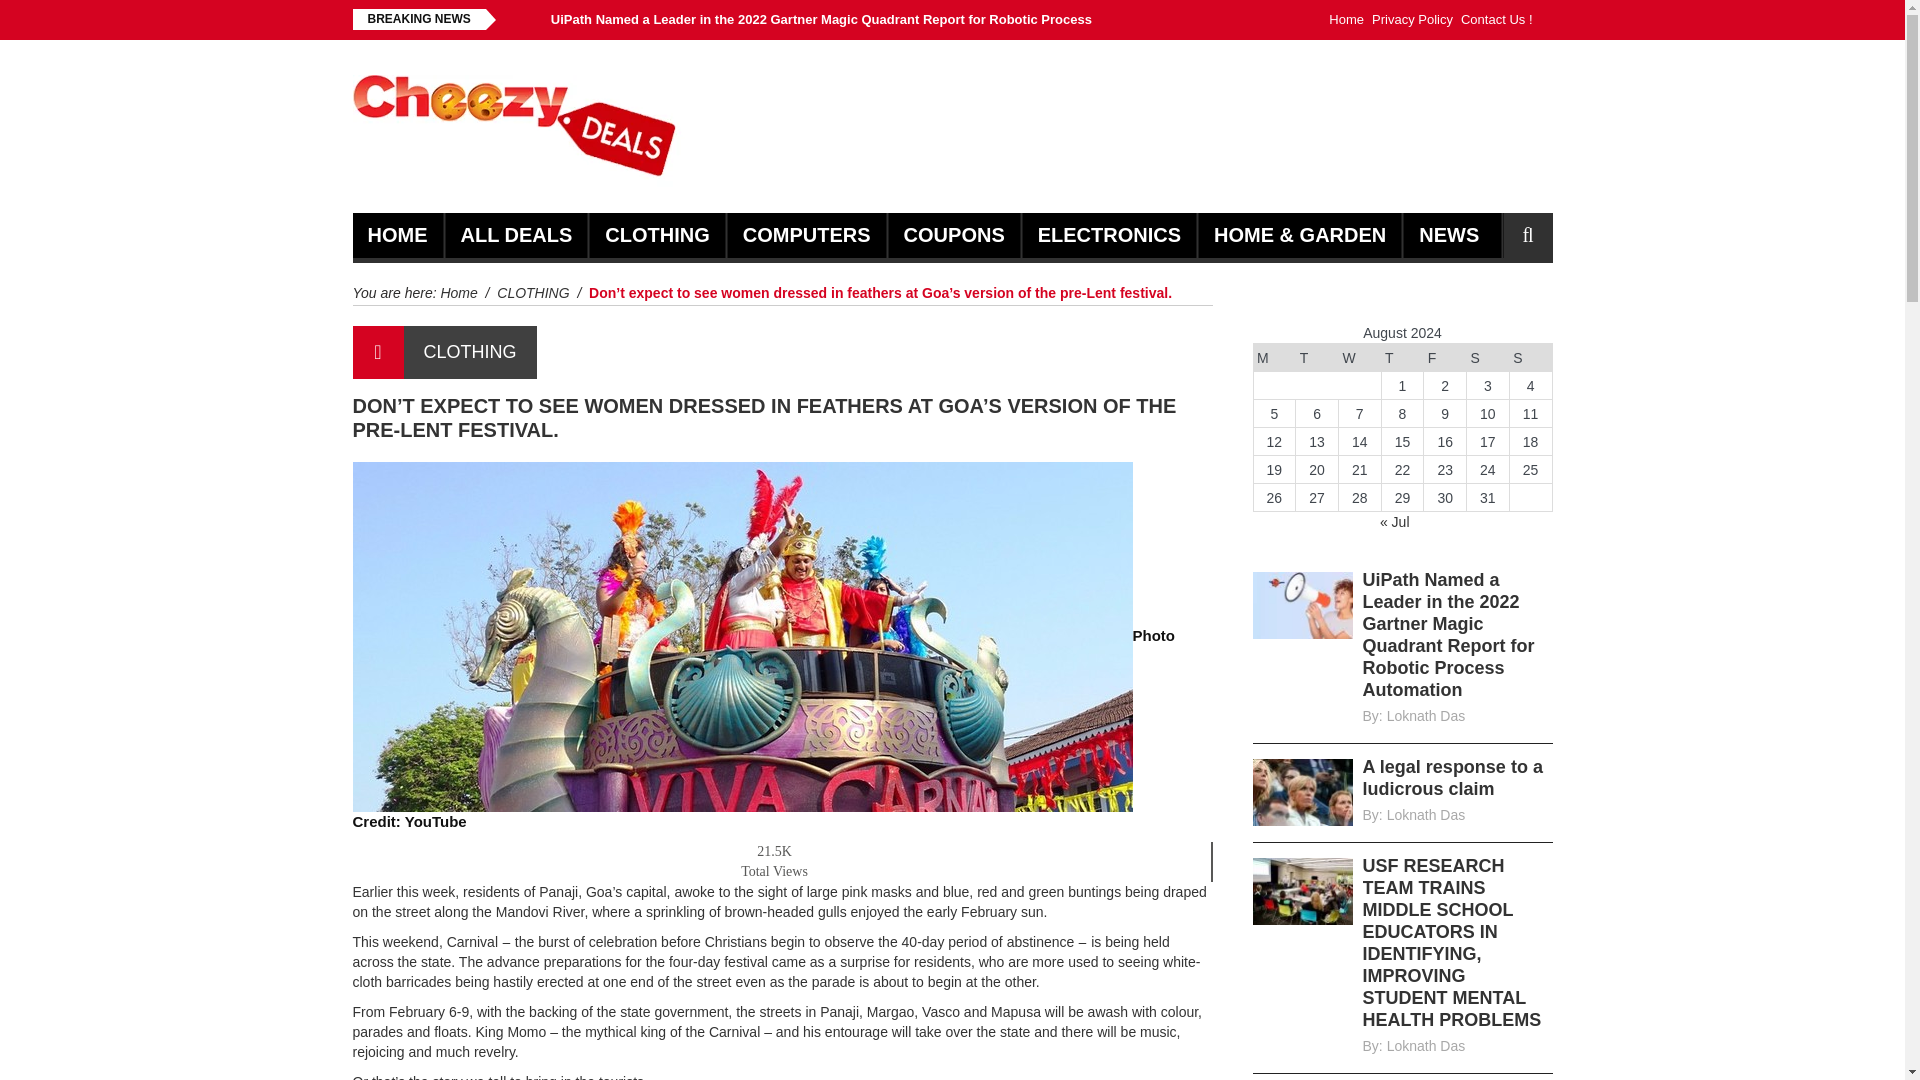 The width and height of the screenshot is (1920, 1080). Describe the element at coordinates (398, 235) in the screenshot. I see `HOME` at that location.